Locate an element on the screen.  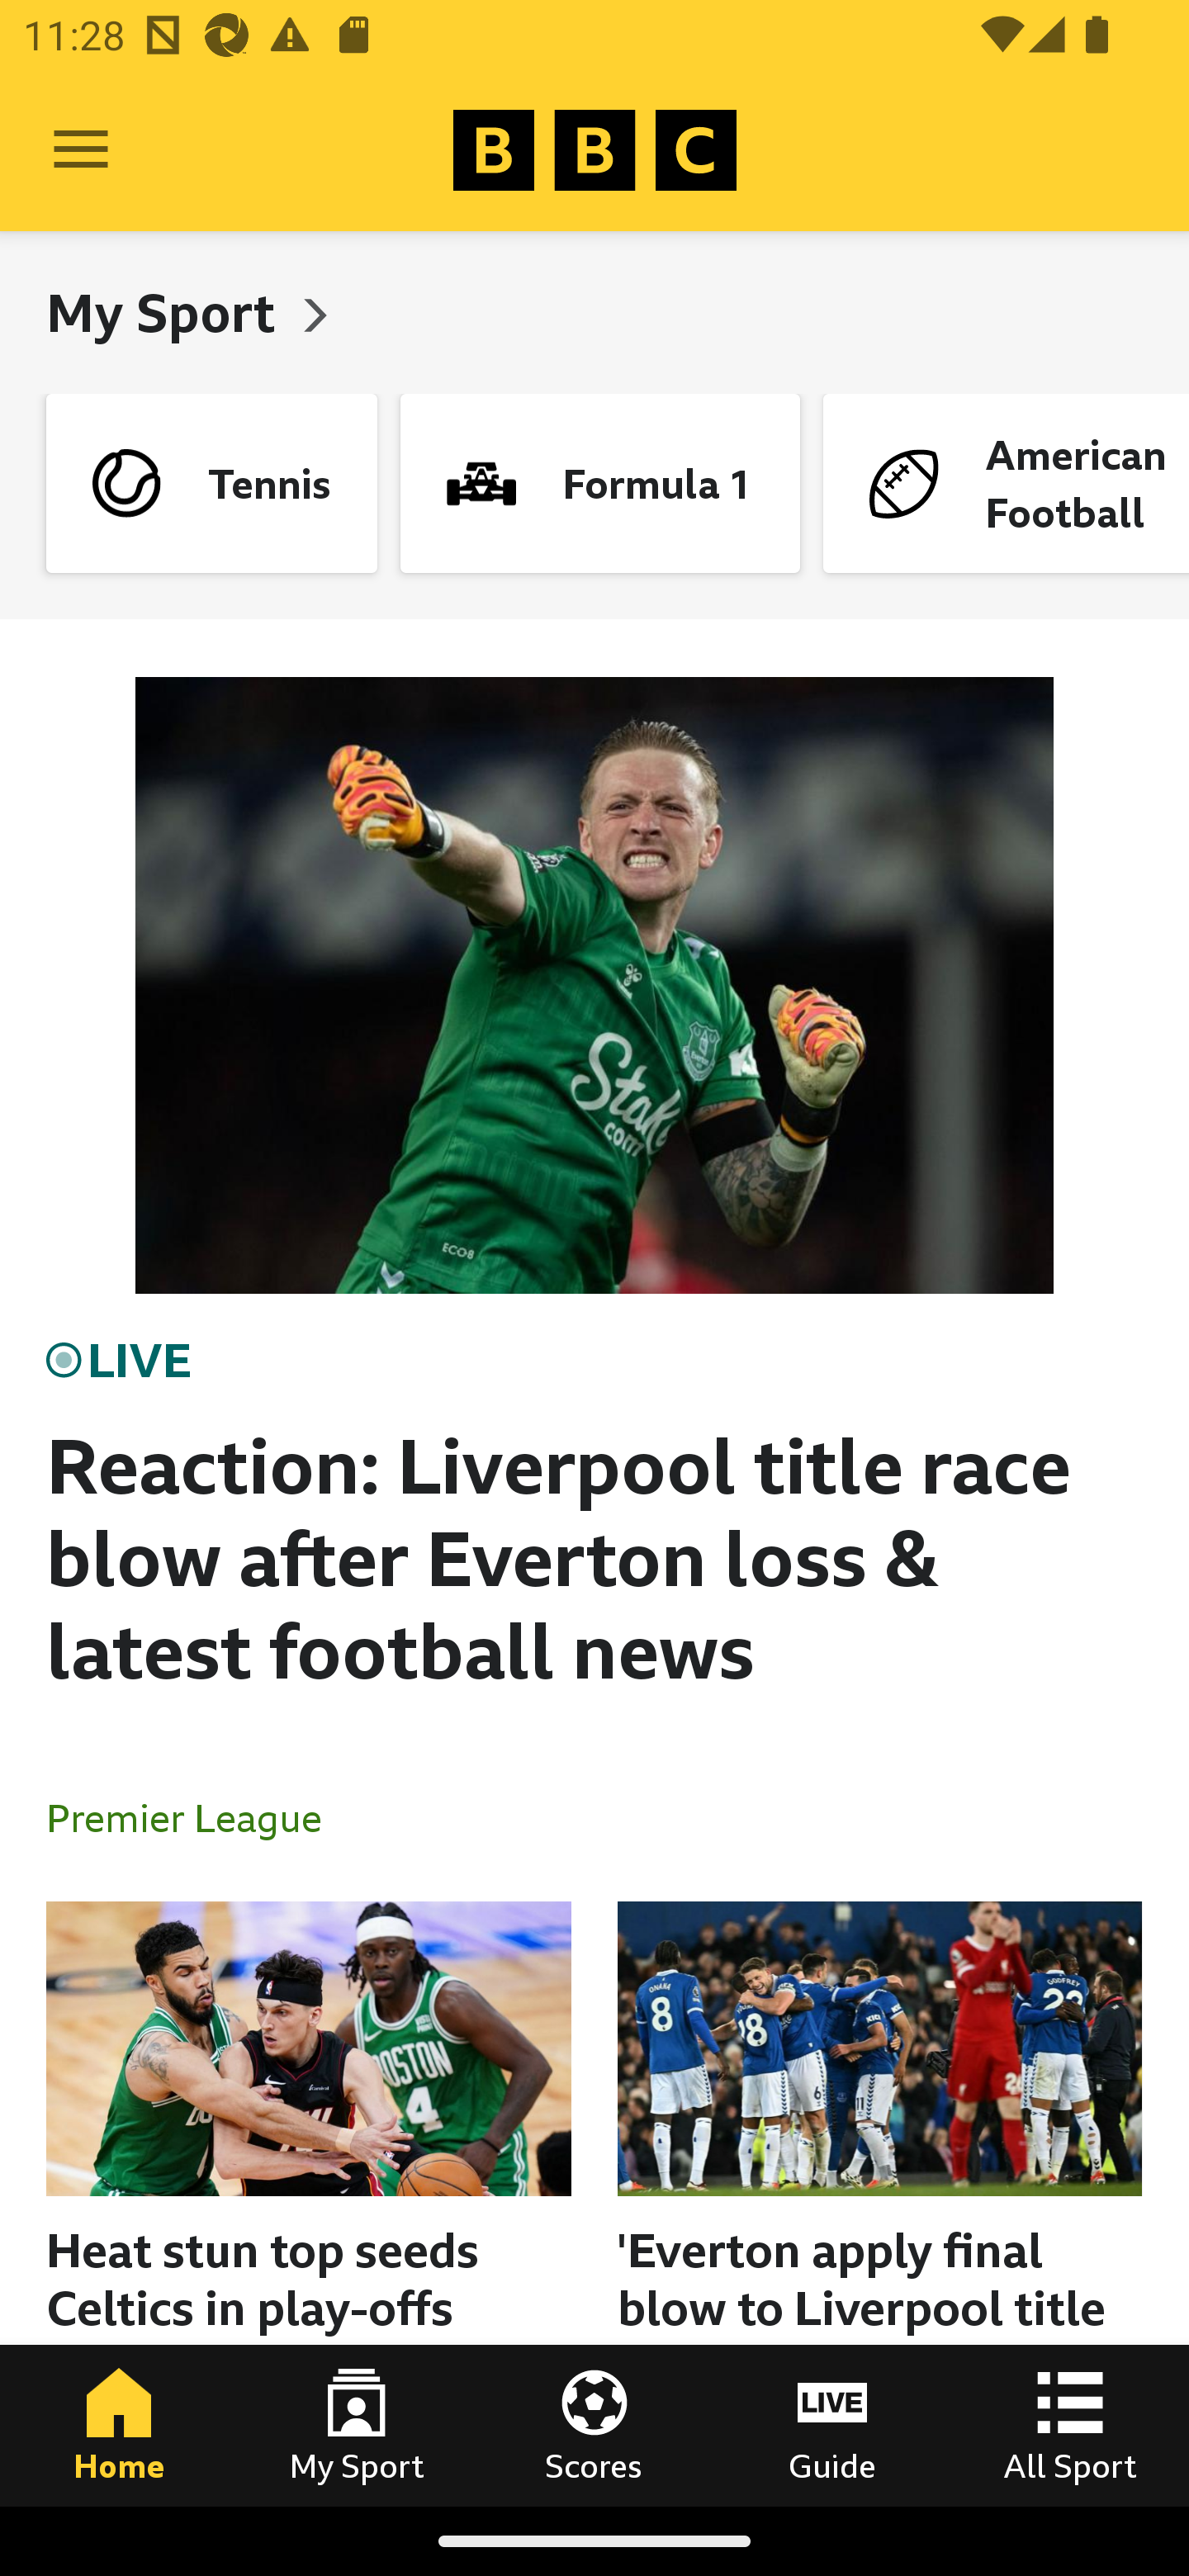
Premier League In the section Premier League is located at coordinates (197, 1816).